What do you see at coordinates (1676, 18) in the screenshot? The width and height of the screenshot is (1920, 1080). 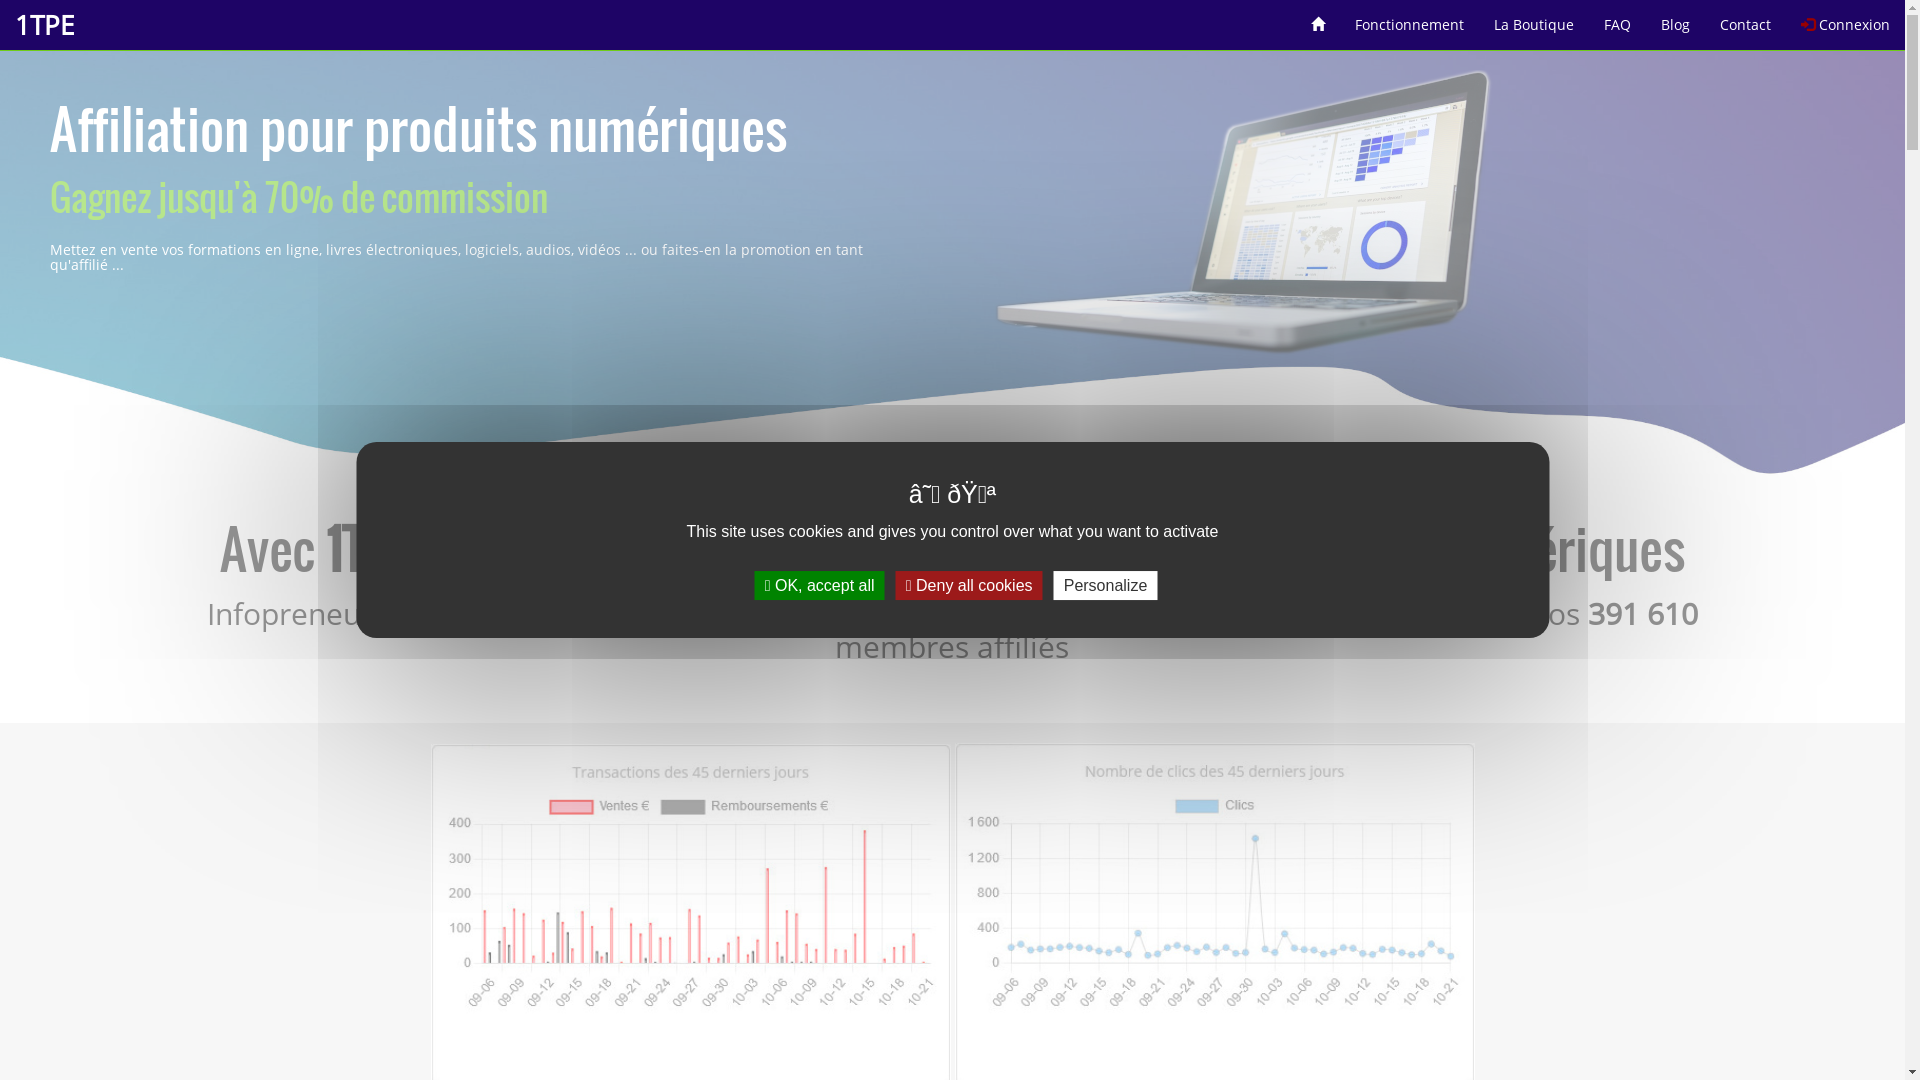 I see `Blog` at bounding box center [1676, 18].